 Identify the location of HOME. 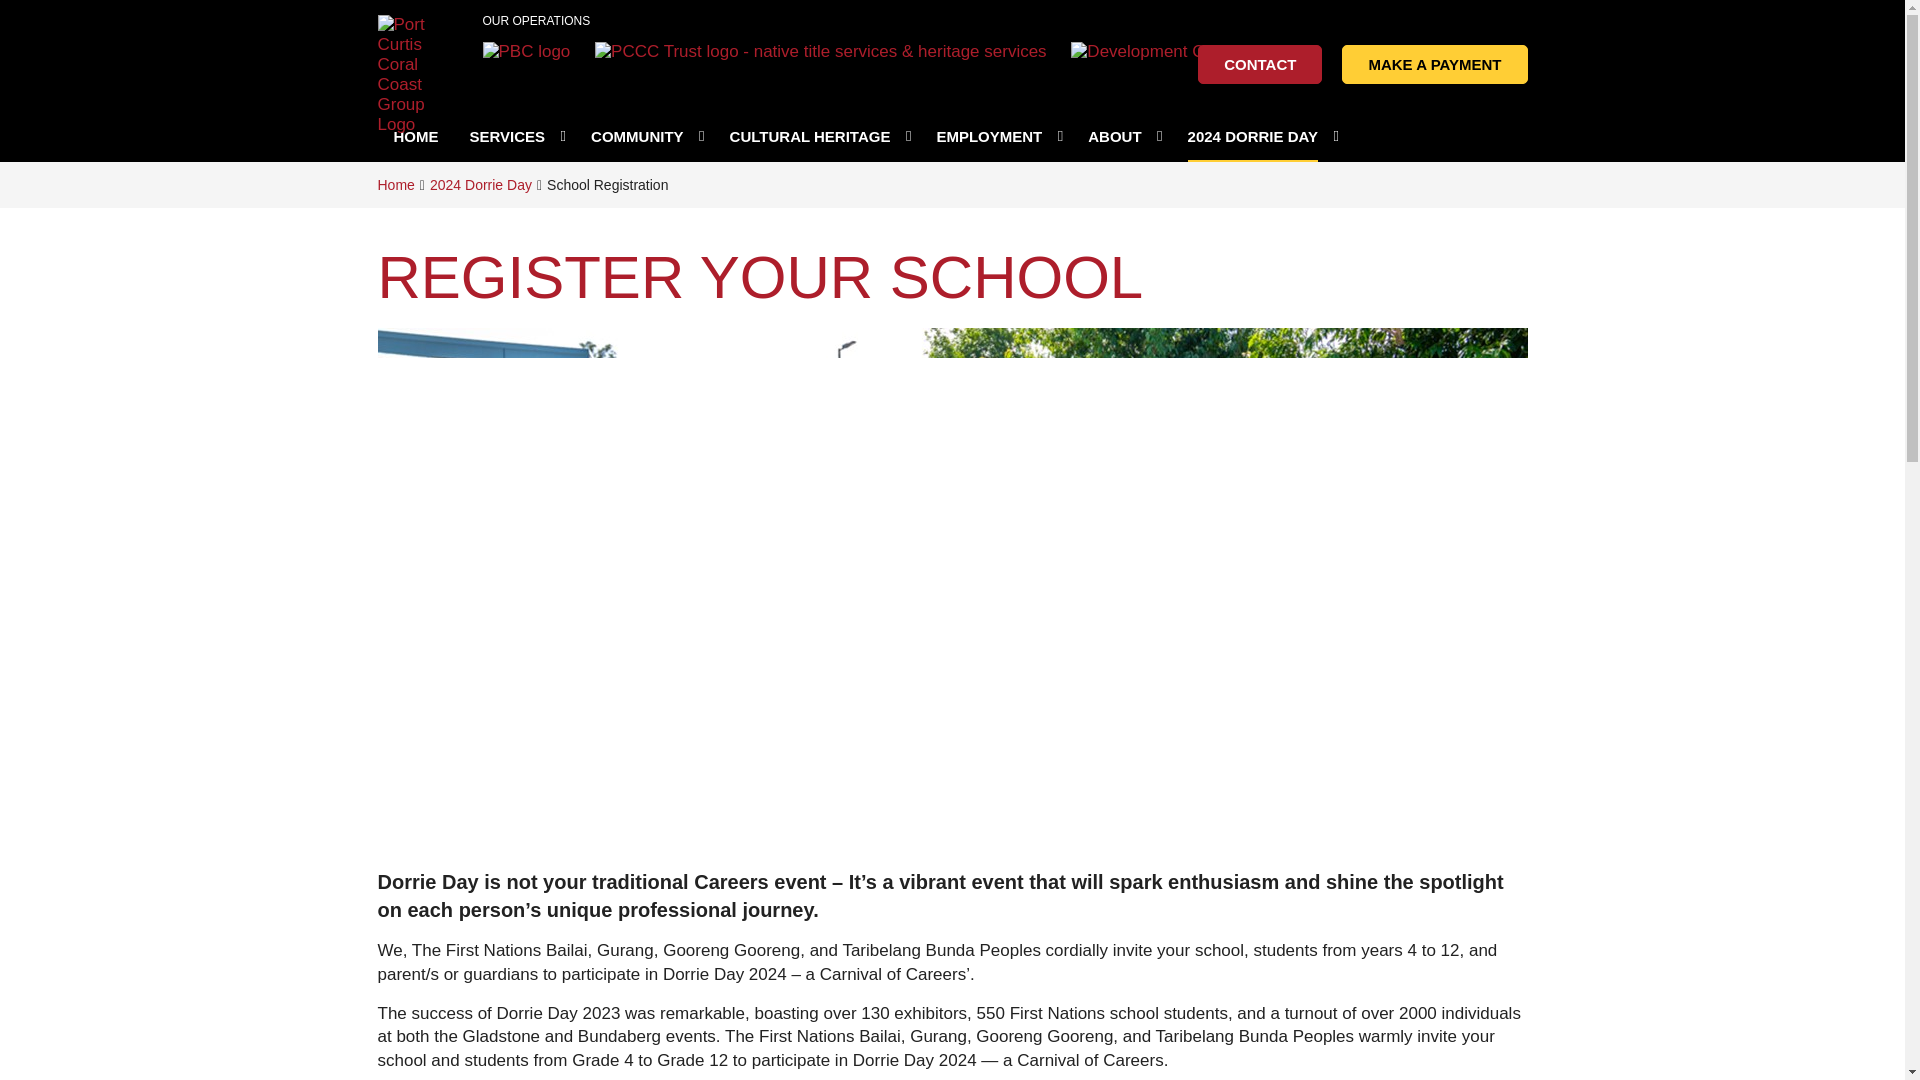
(416, 136).